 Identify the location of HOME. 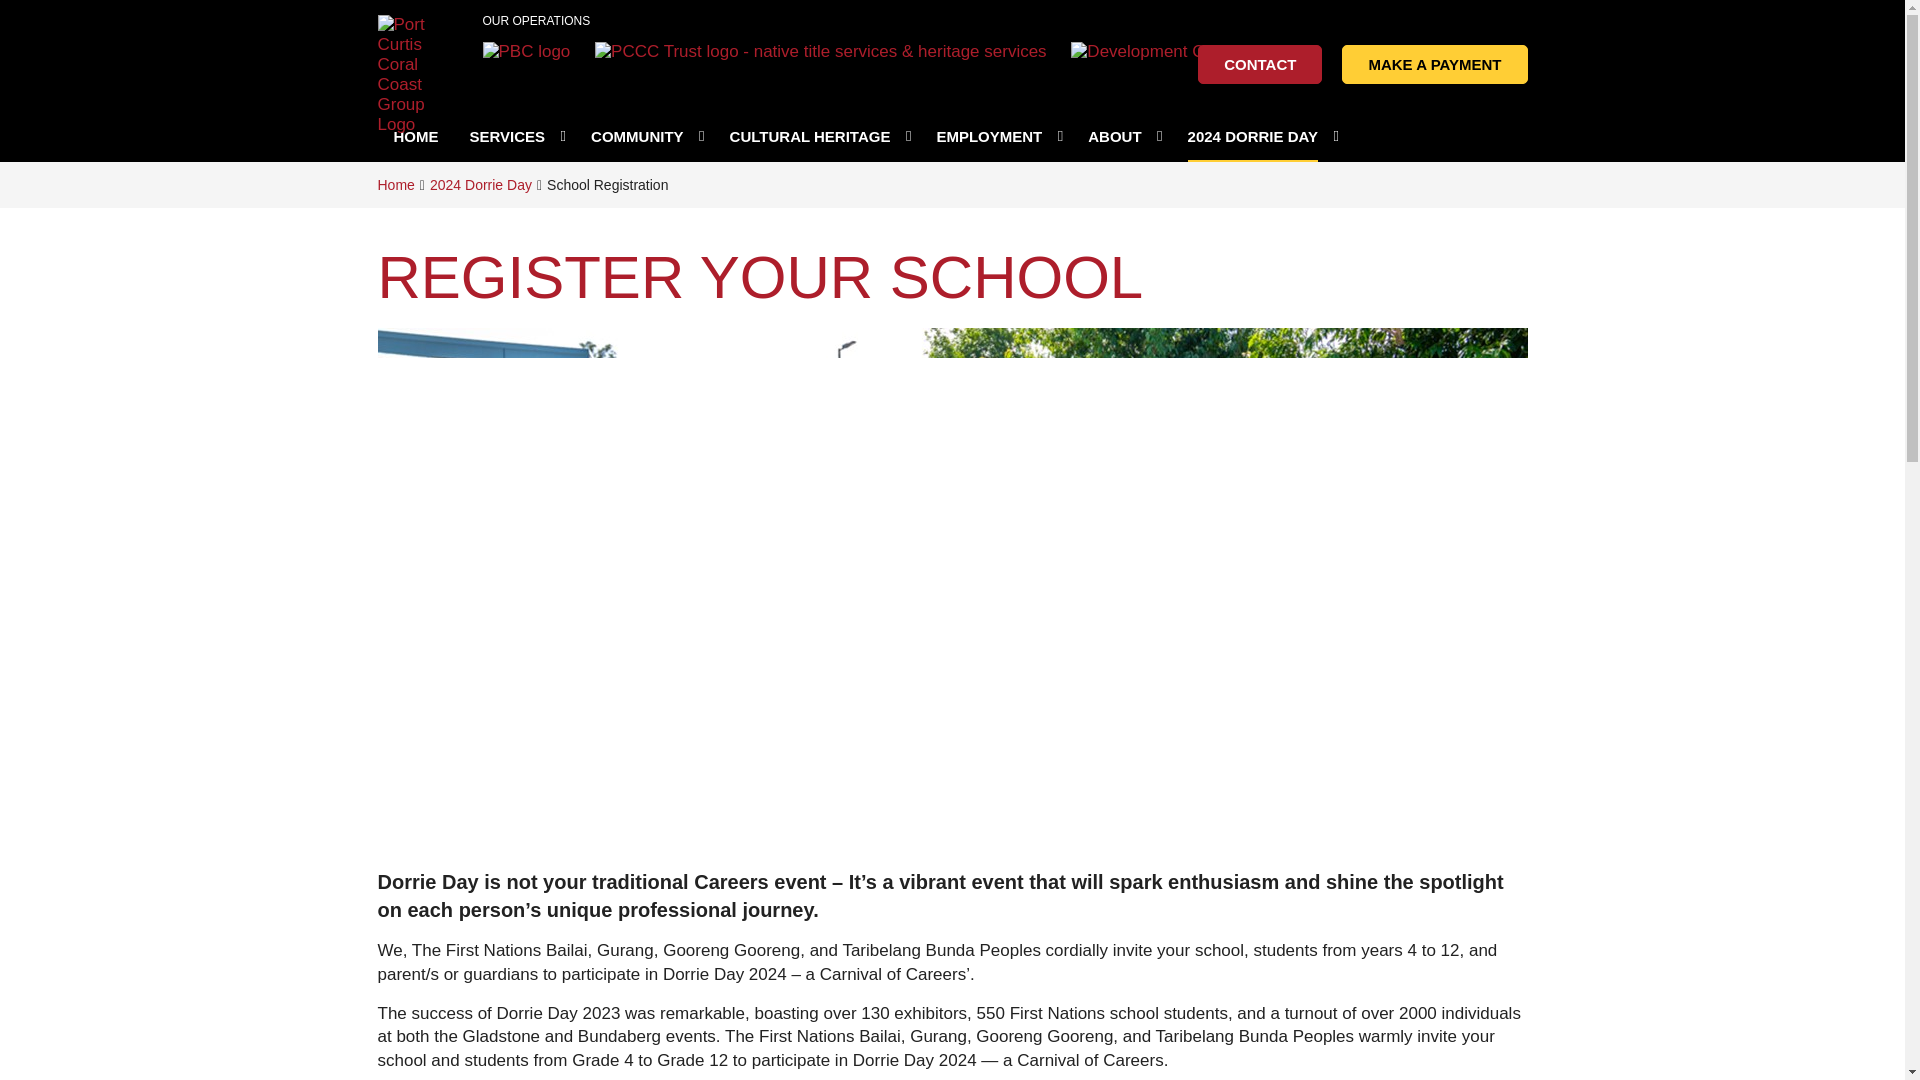
(416, 136).